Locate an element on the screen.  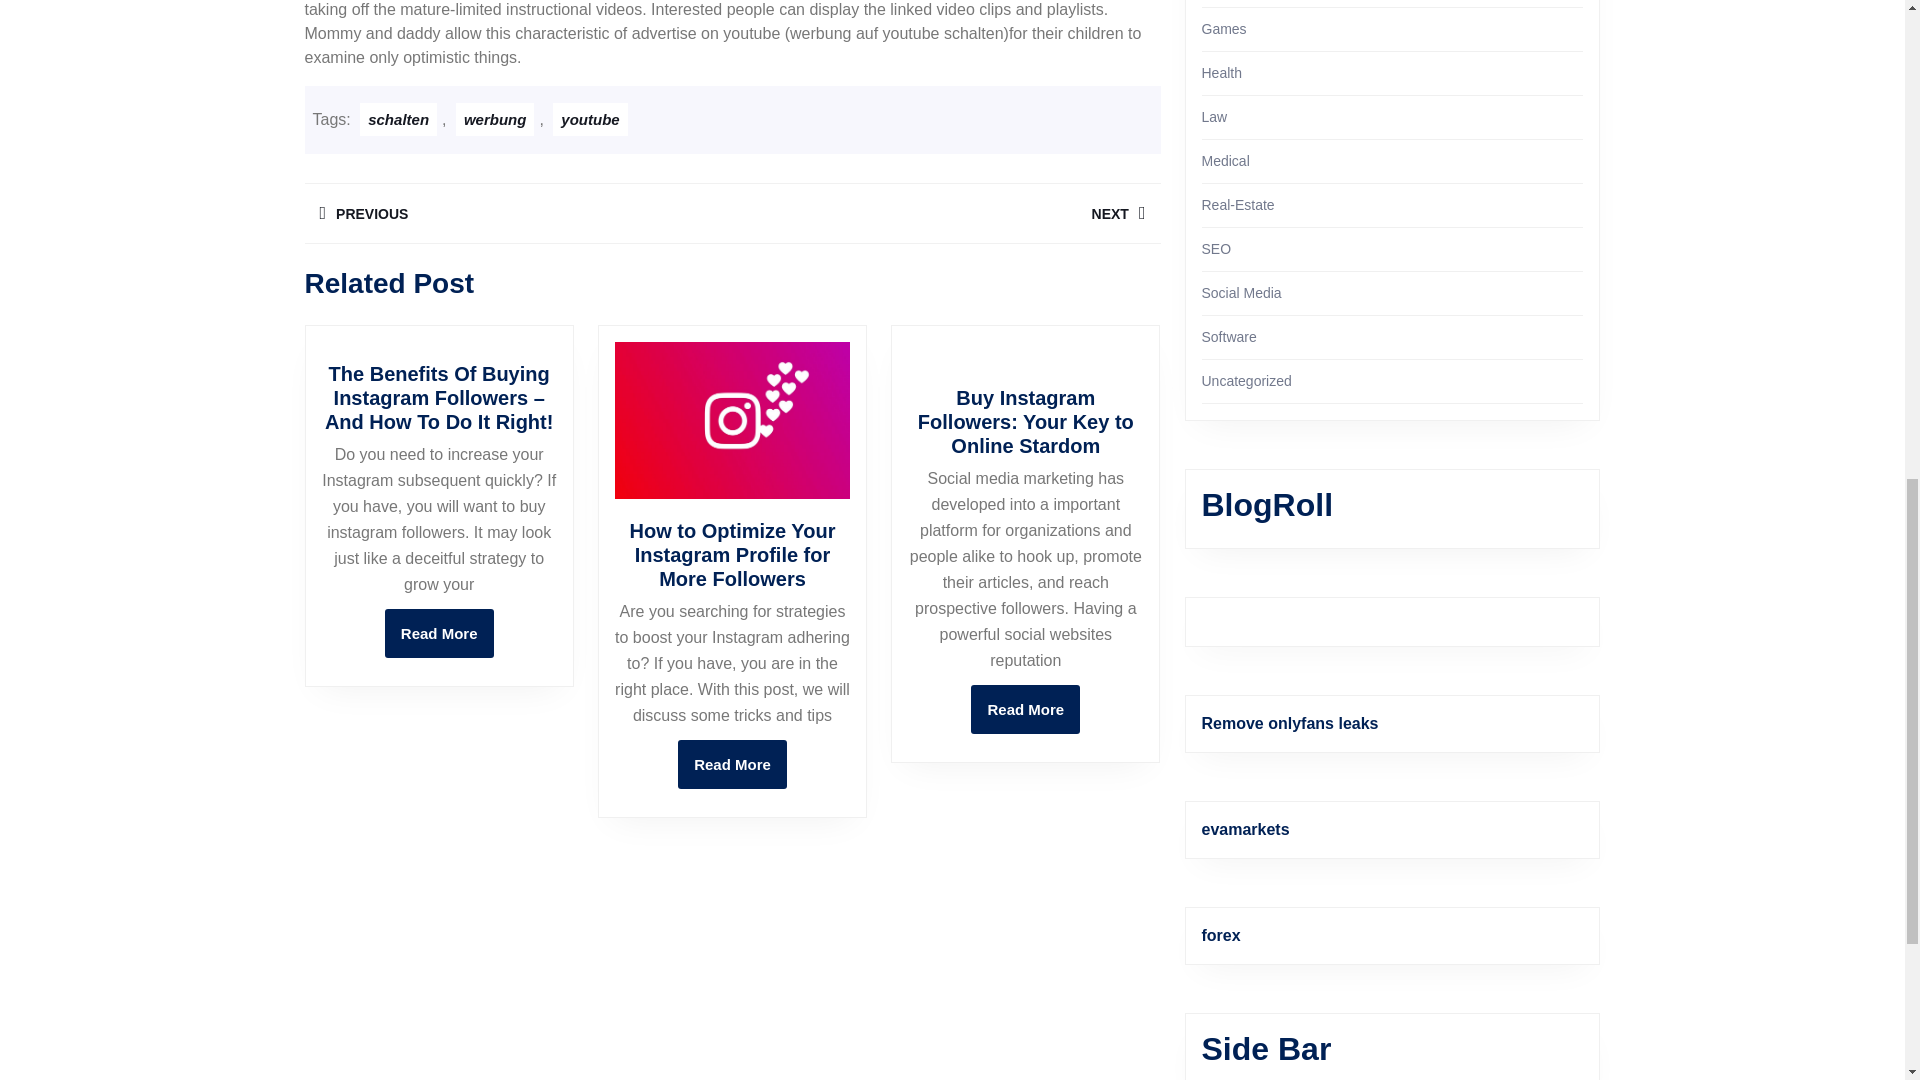
werbung is located at coordinates (1222, 72).